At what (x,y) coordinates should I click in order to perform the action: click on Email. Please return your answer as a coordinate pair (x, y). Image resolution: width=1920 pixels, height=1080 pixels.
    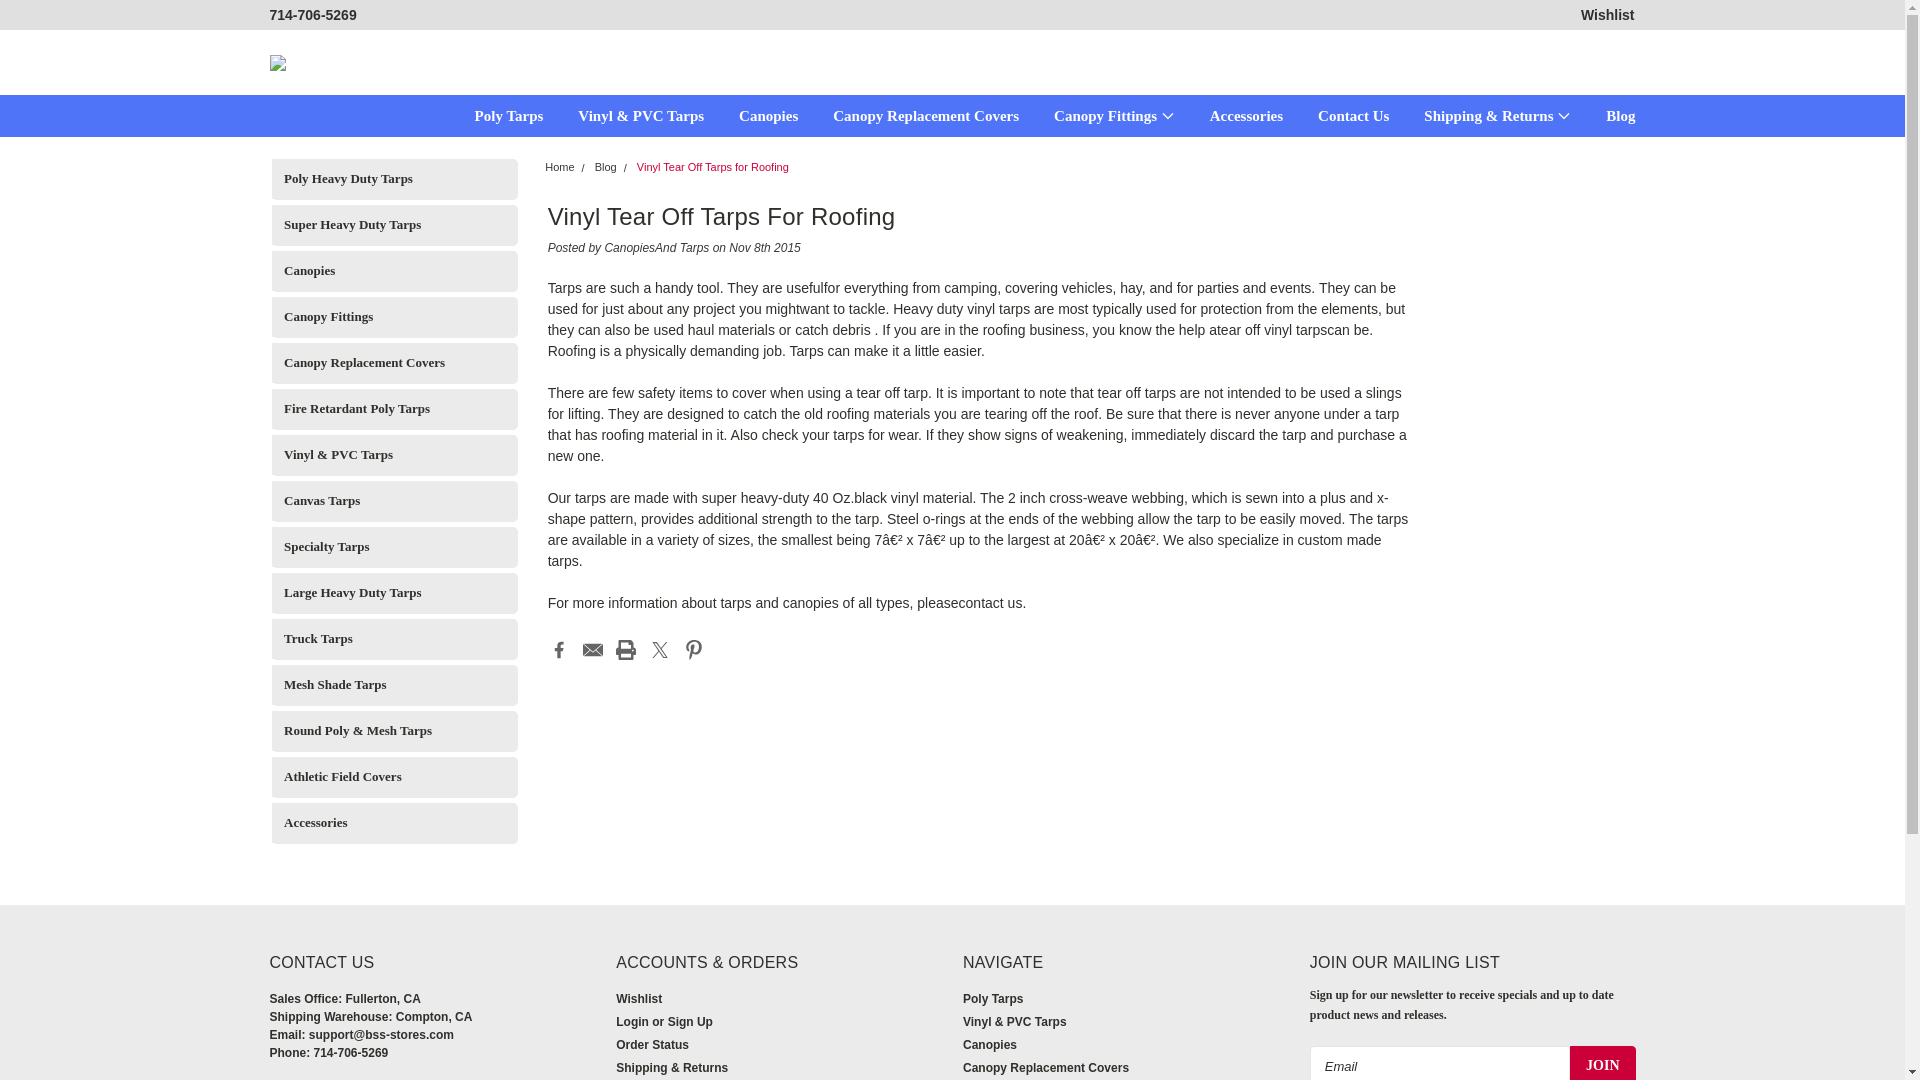
    Looking at the image, I should click on (592, 650).